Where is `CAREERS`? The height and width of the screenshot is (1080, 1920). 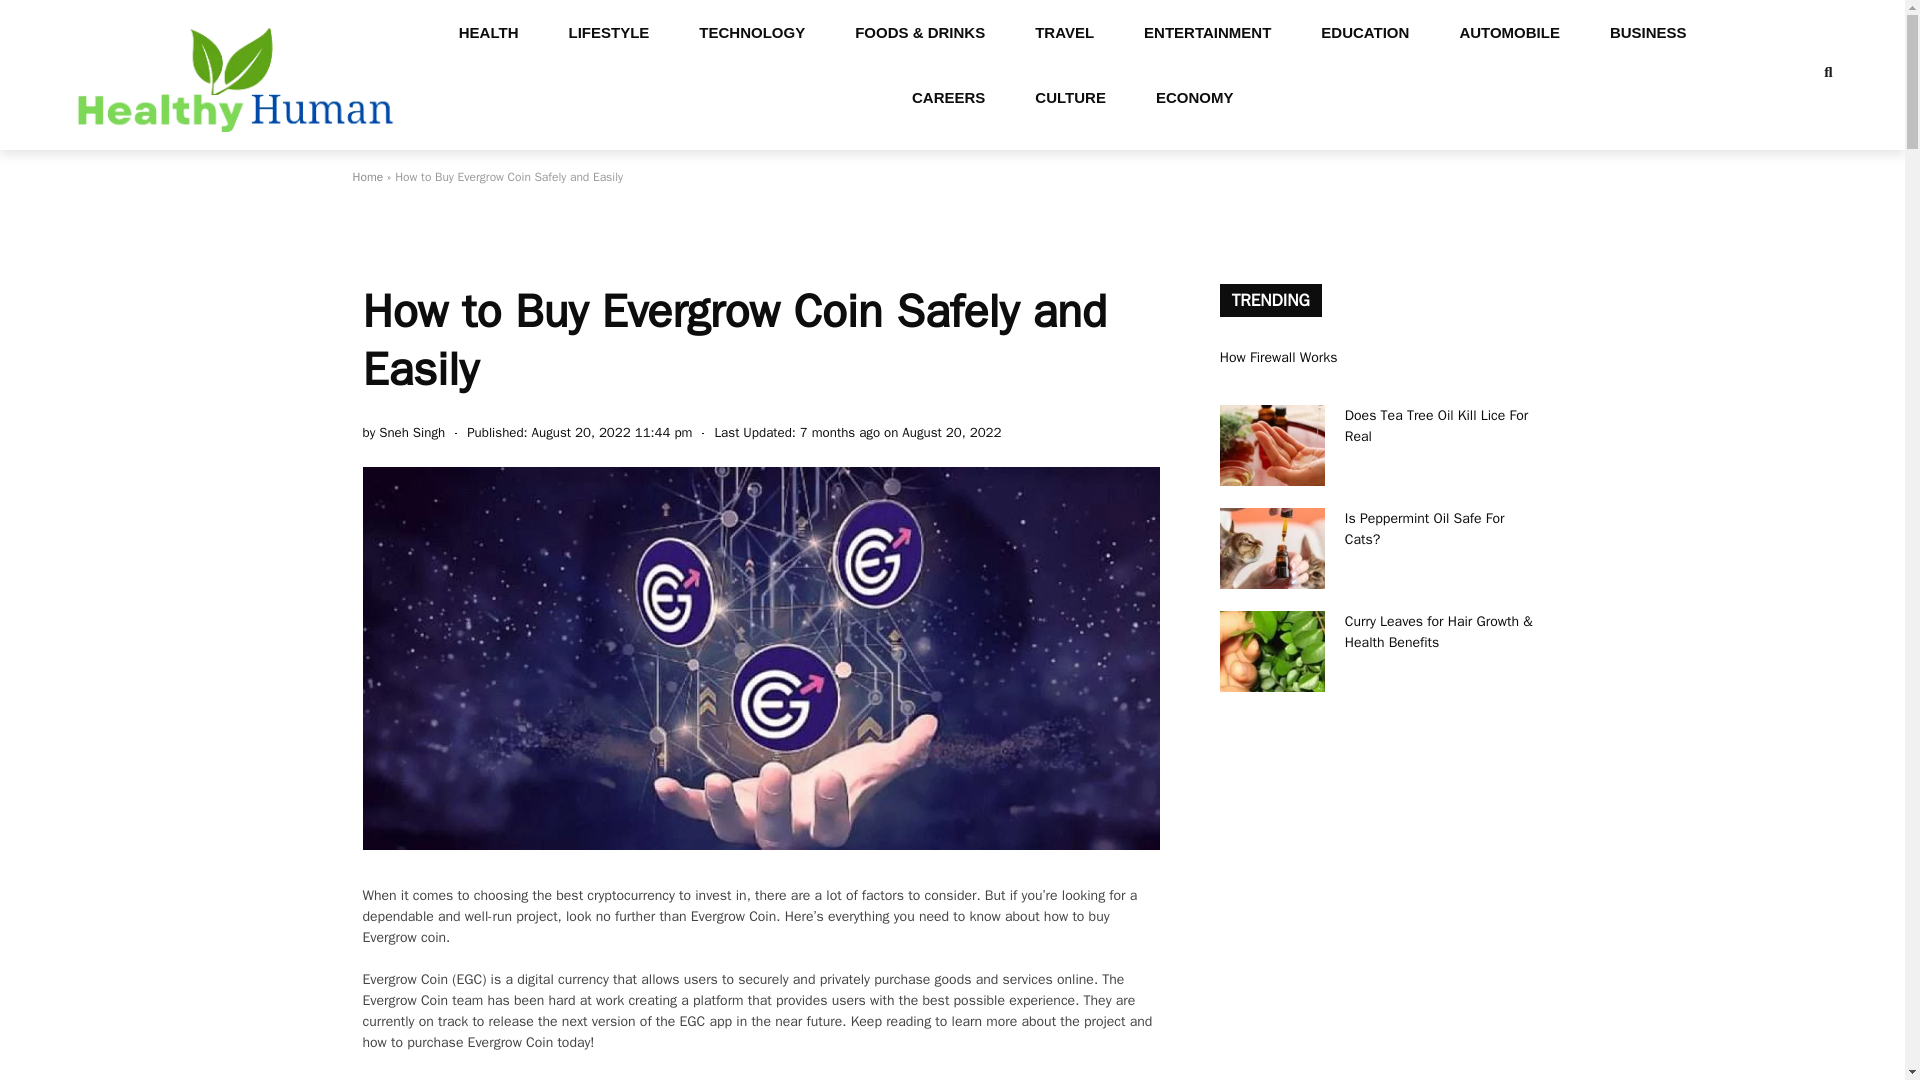 CAREERS is located at coordinates (948, 96).